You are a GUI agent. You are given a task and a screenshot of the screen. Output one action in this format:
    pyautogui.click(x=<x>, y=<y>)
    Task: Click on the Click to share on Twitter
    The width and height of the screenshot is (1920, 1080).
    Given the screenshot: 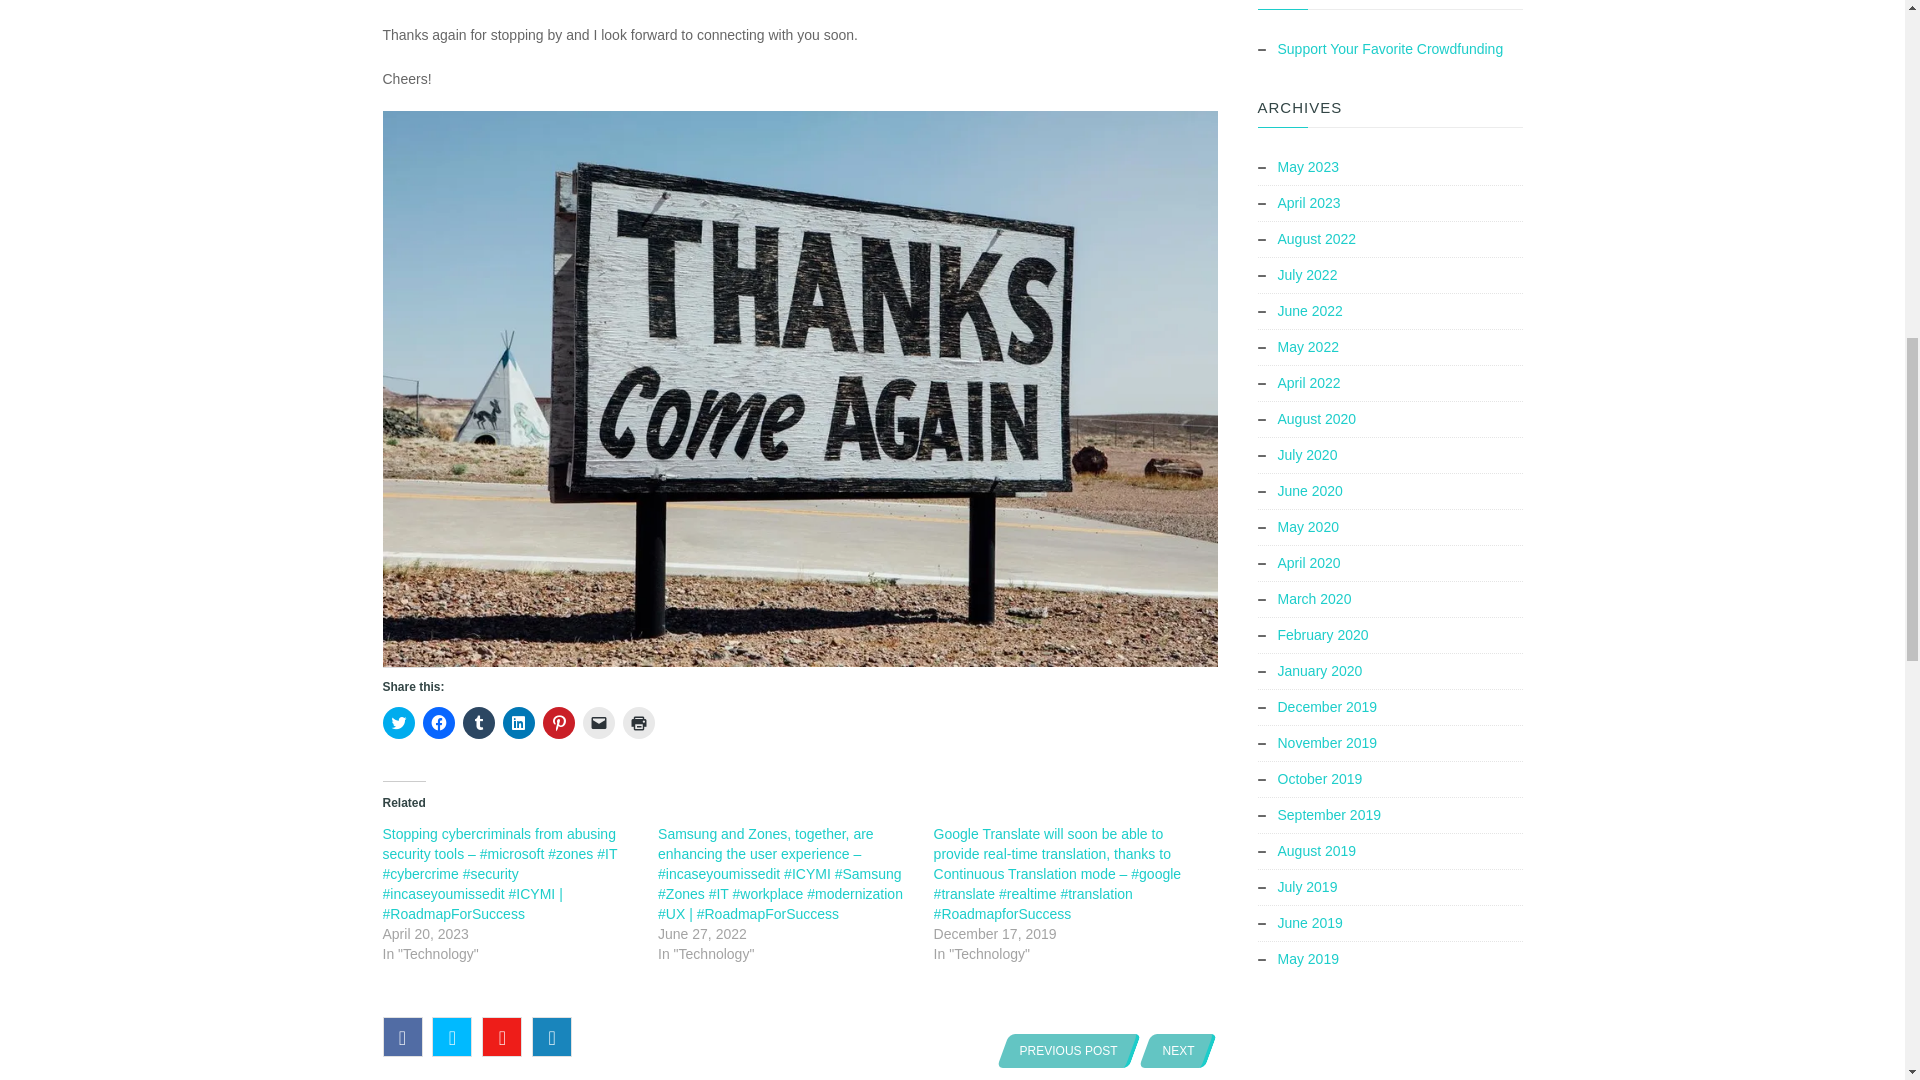 What is the action you would take?
    pyautogui.click(x=398, y=722)
    